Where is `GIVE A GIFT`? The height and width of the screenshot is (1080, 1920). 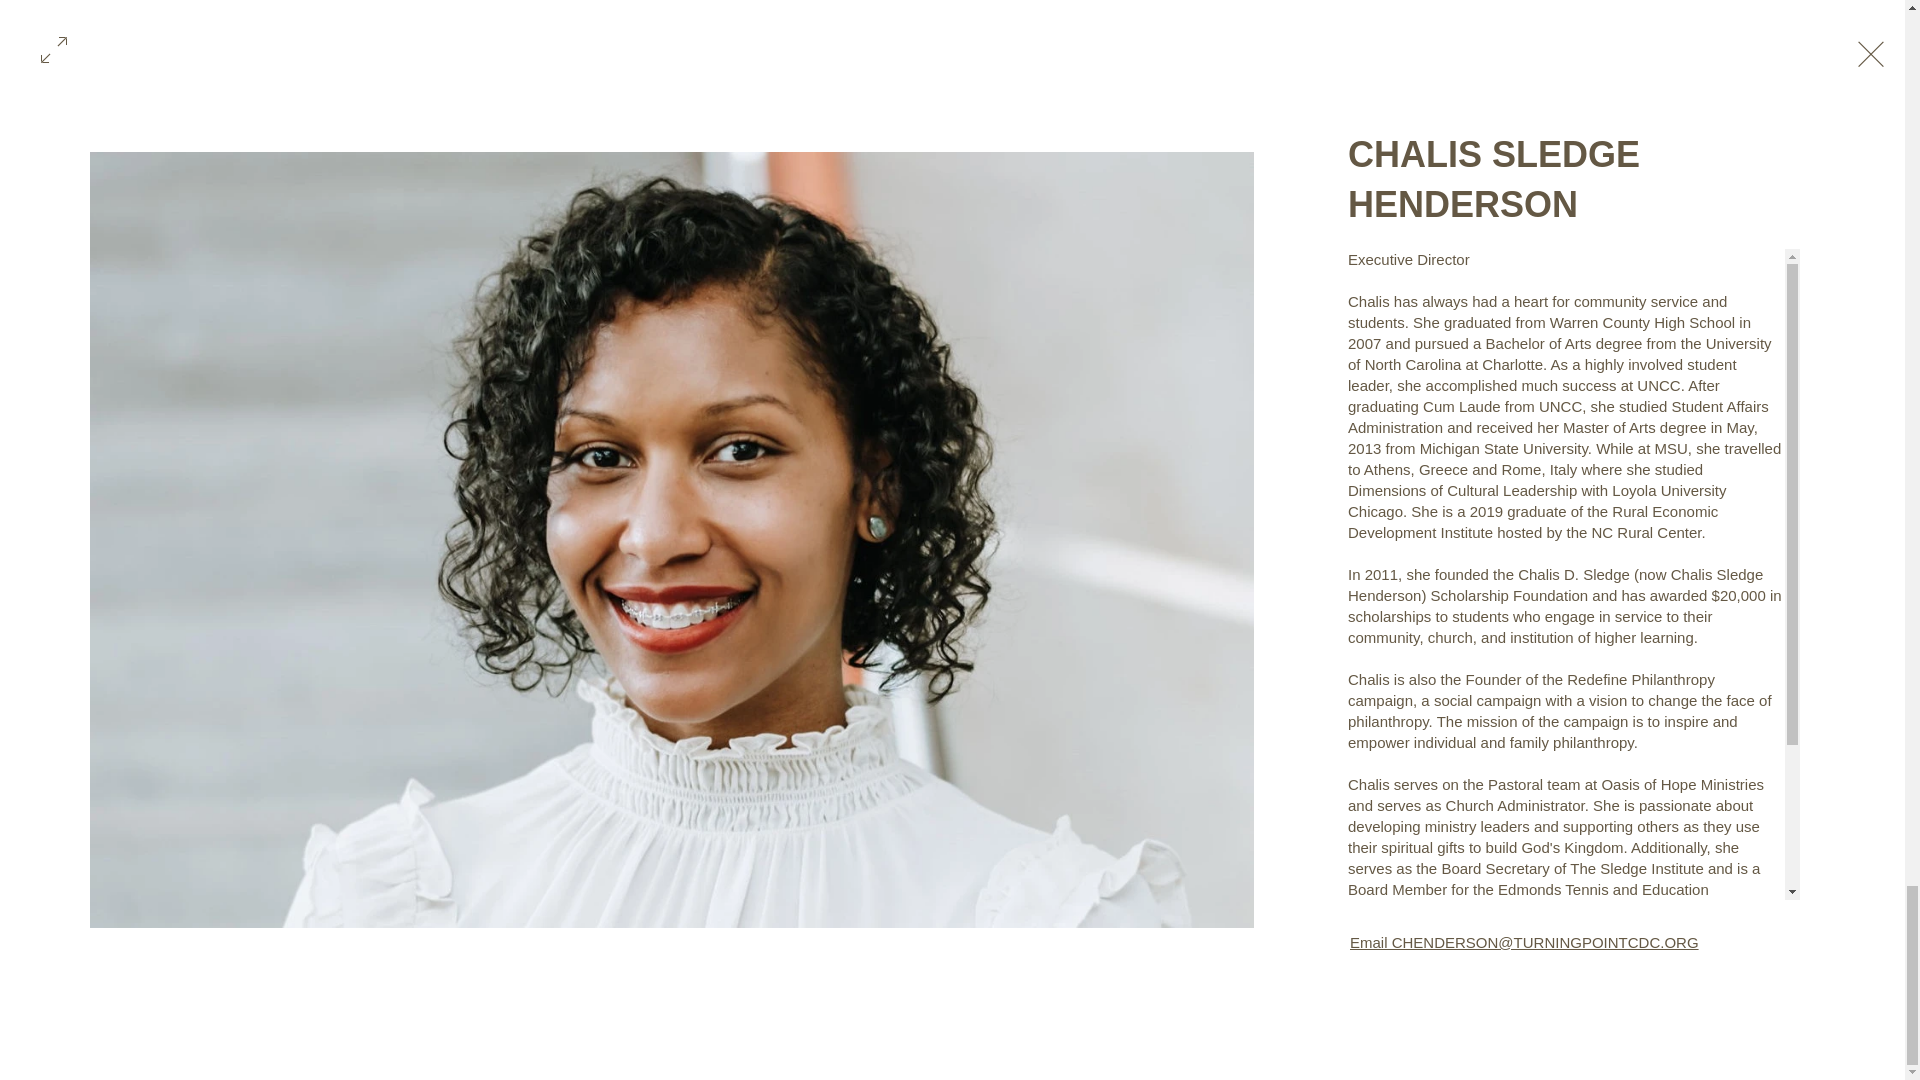
GIVE A GIFT is located at coordinates (888, 770).